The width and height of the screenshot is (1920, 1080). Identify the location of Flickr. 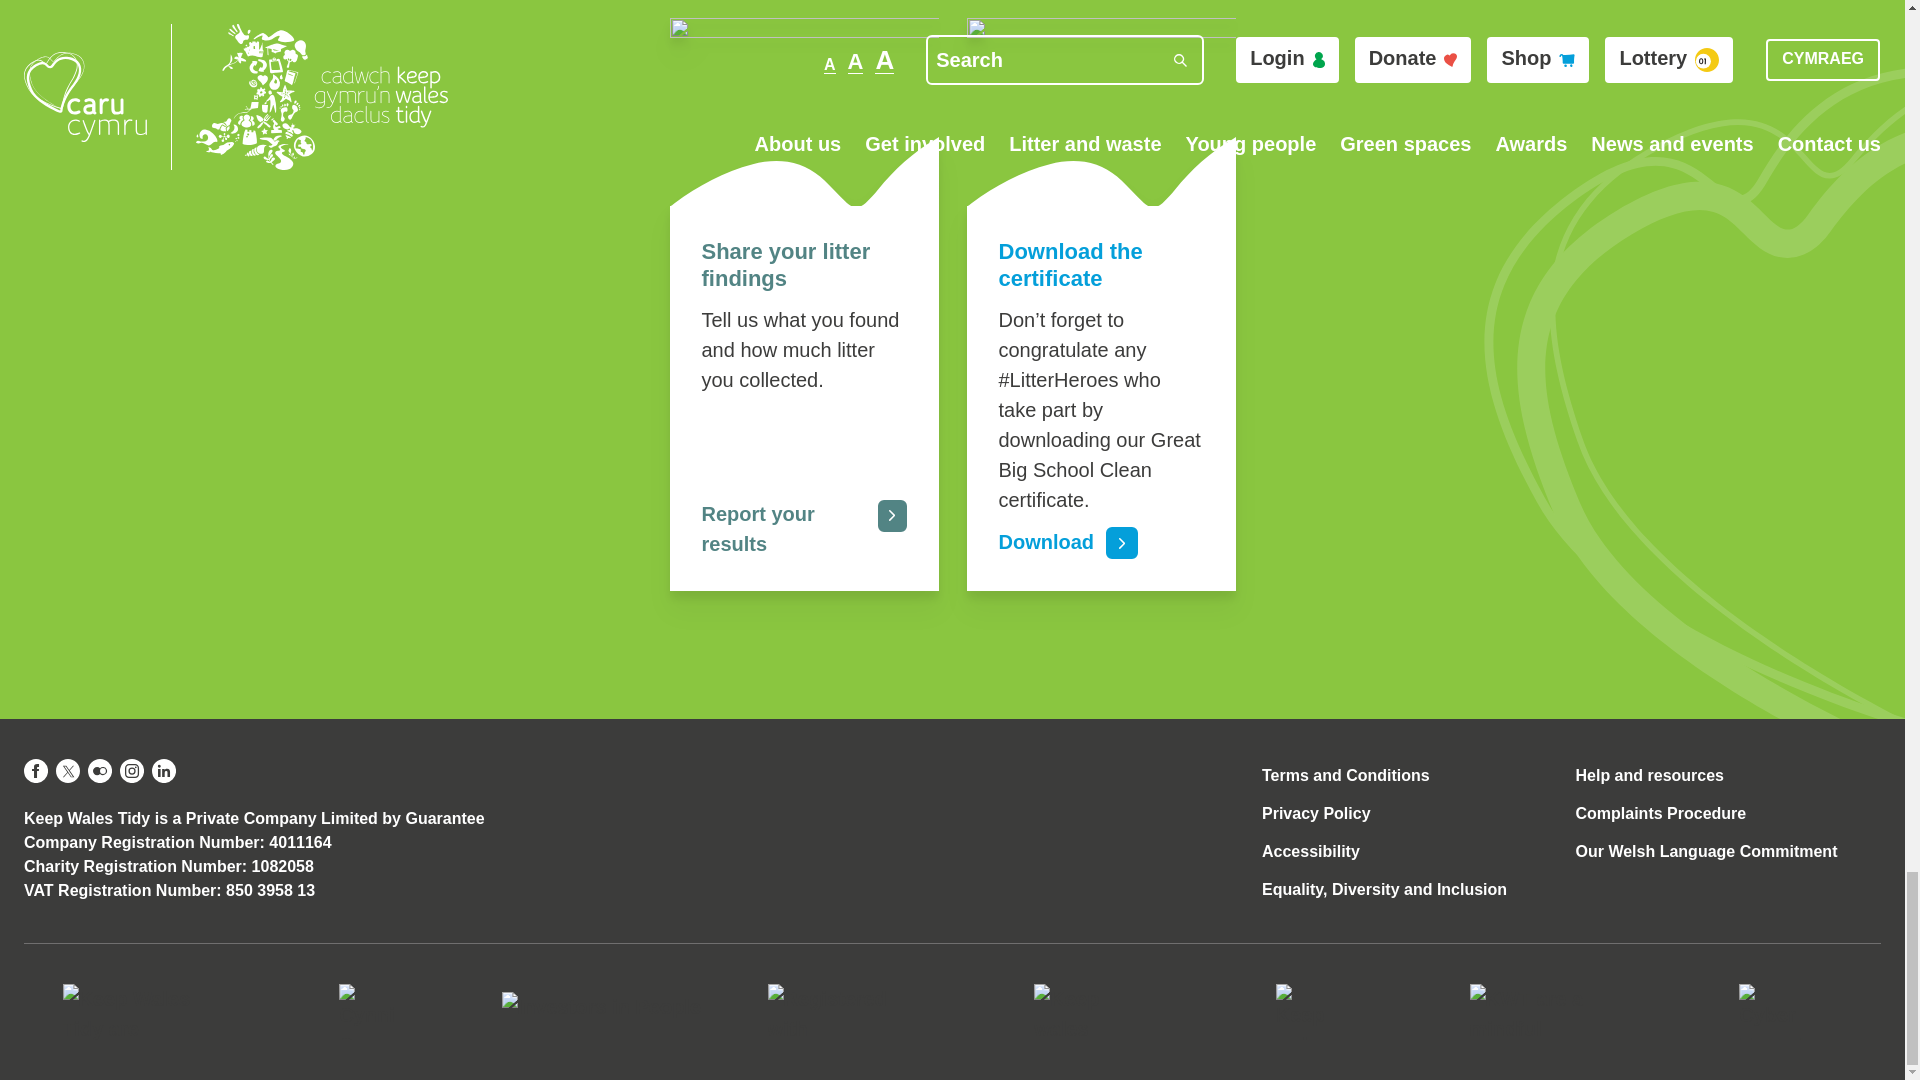
(100, 771).